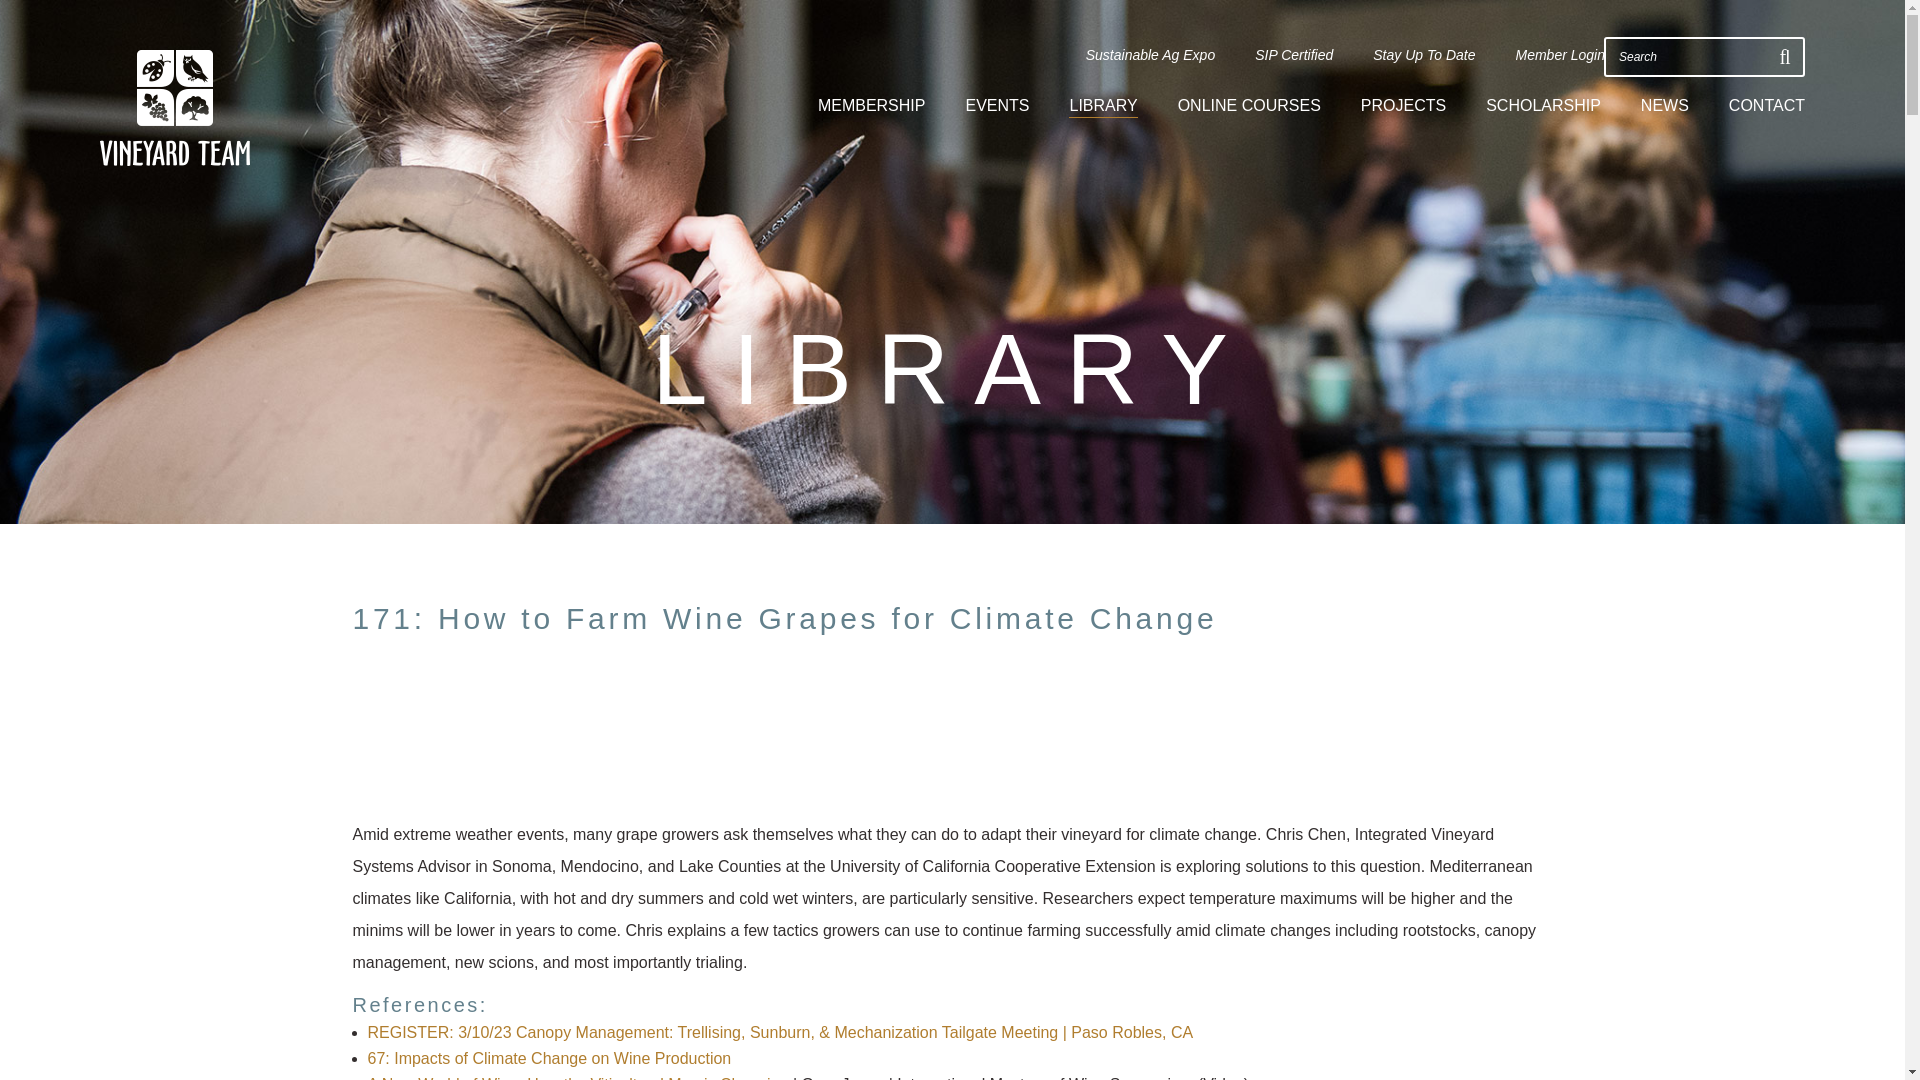 This screenshot has height=1080, width=1920. Describe the element at coordinates (1665, 106) in the screenshot. I see `NEWS` at that location.